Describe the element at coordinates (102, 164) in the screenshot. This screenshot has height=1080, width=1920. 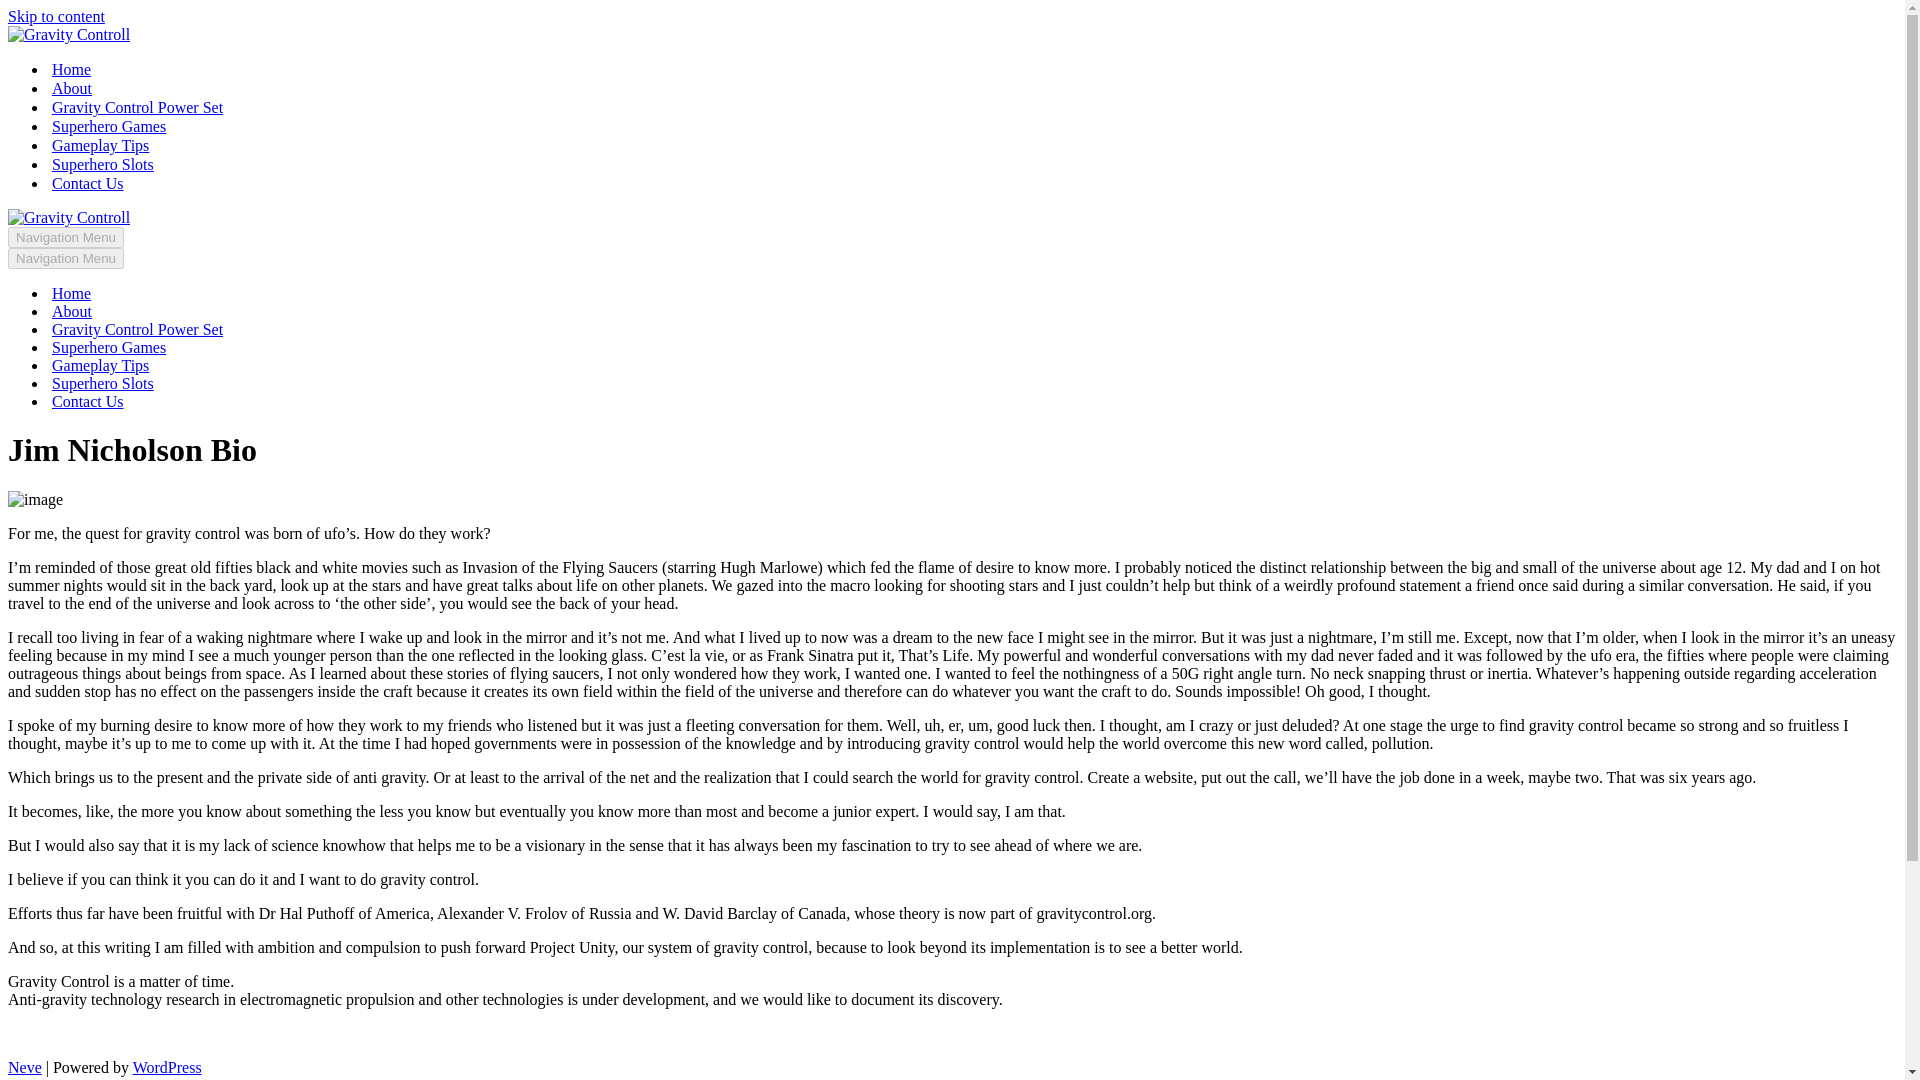
I see `Superhero Slots` at that location.